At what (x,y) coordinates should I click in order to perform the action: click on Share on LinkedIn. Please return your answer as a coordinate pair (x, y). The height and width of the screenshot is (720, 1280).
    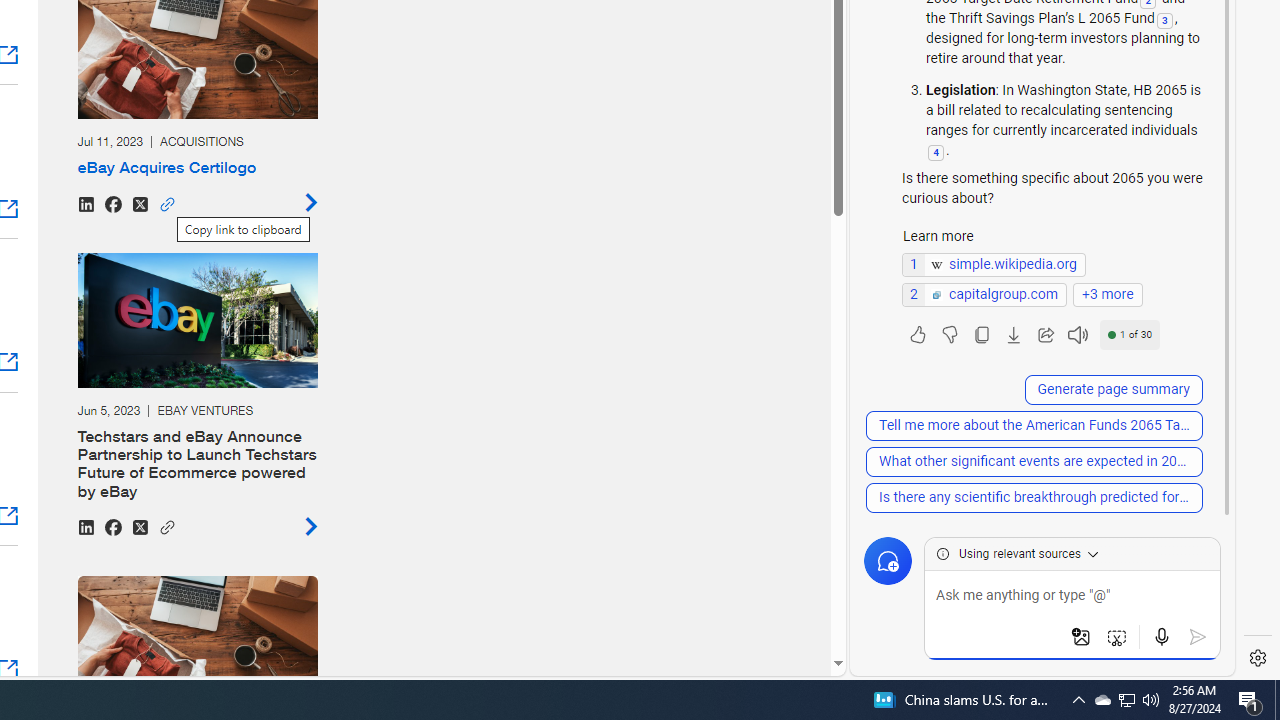
    Looking at the image, I should click on (85, 526).